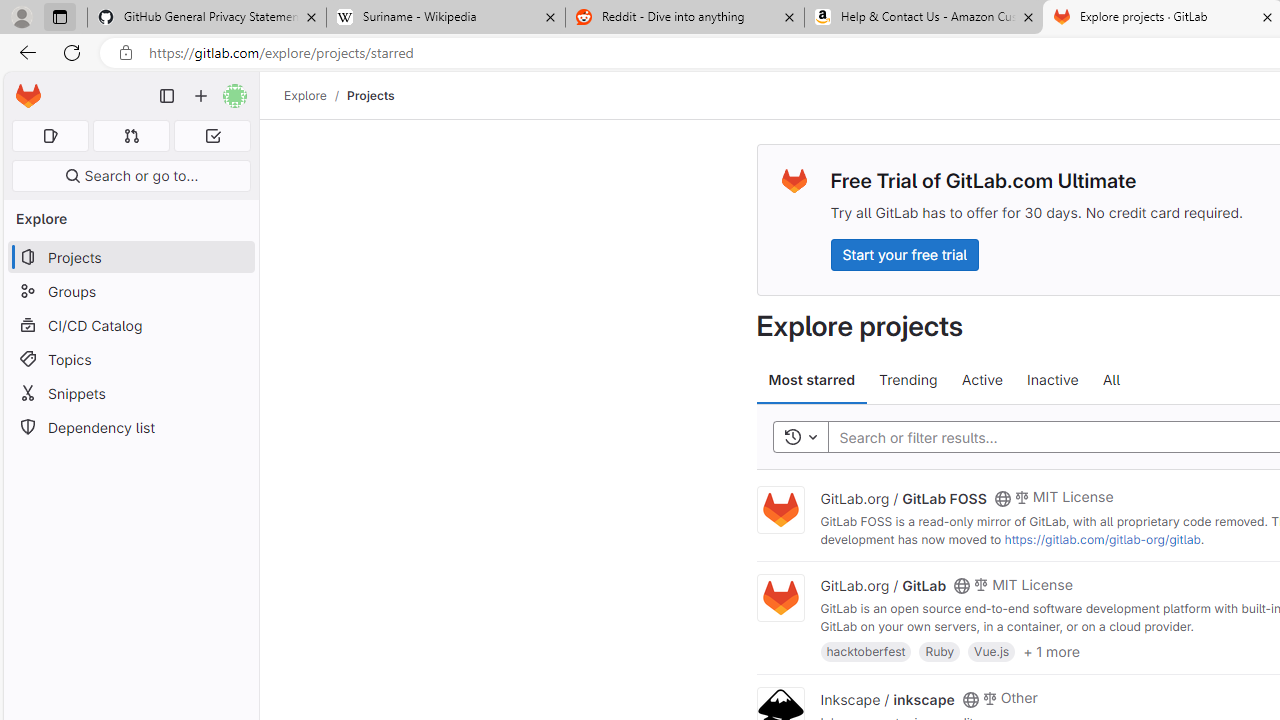 The image size is (1280, 720). What do you see at coordinates (866, 650) in the screenshot?
I see `hacktoberfest` at bounding box center [866, 650].